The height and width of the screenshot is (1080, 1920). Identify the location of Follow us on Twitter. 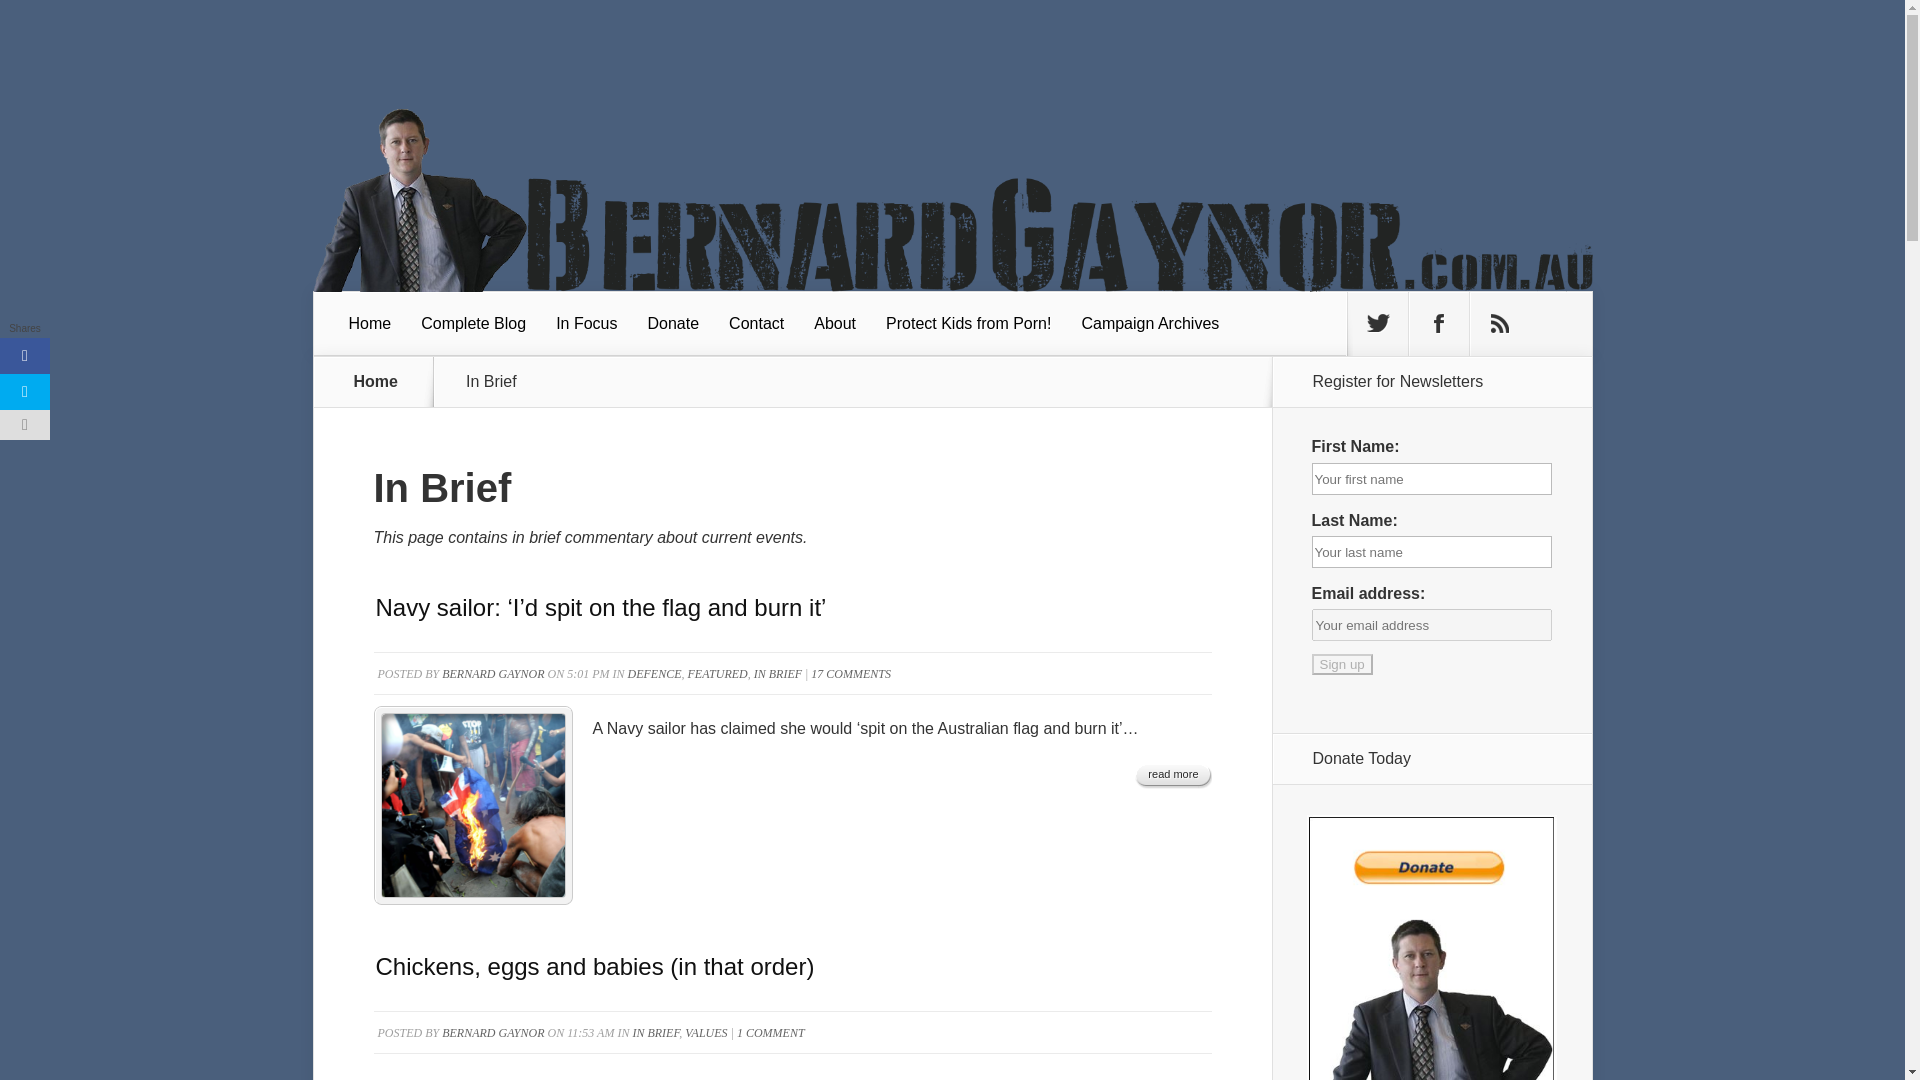
(1377, 324).